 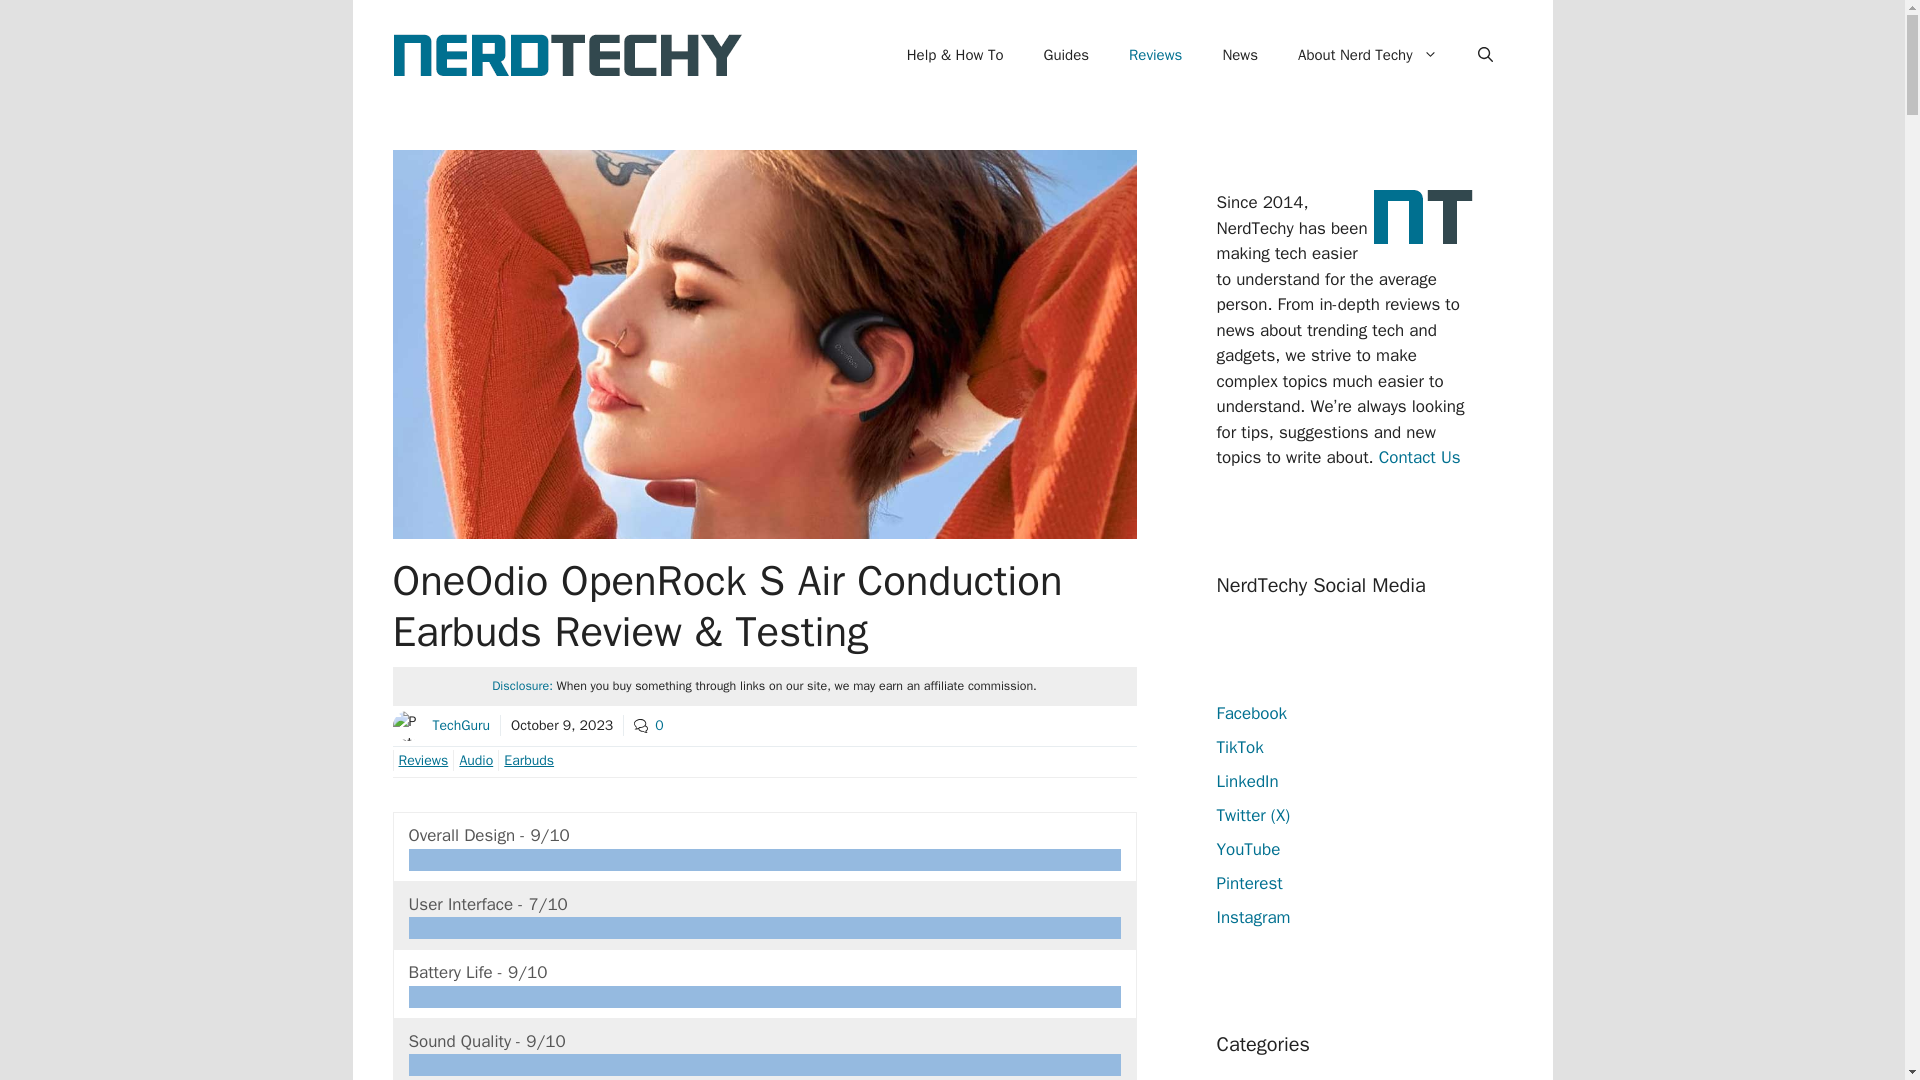 What do you see at coordinates (526, 760) in the screenshot?
I see `Earbuds` at bounding box center [526, 760].